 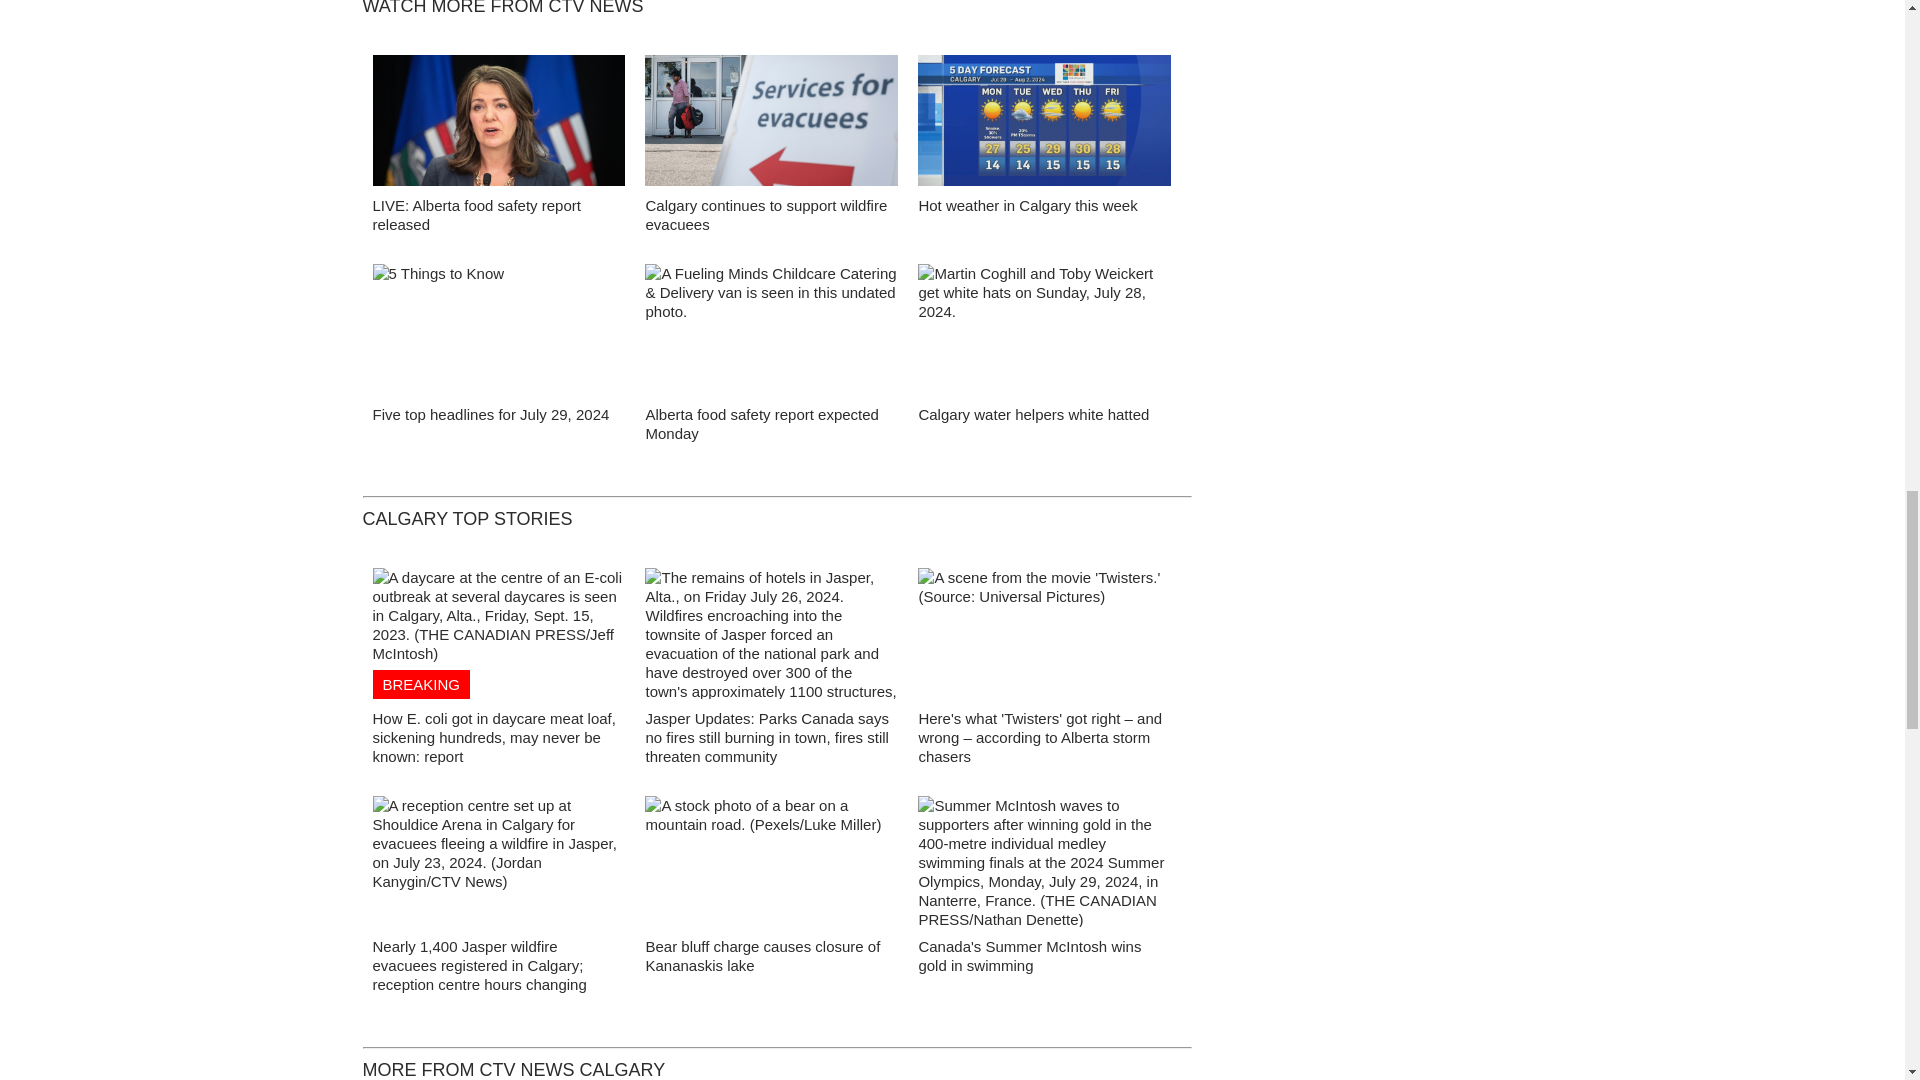 What do you see at coordinates (1026, 204) in the screenshot?
I see `Hot weather in Calgary this week` at bounding box center [1026, 204].